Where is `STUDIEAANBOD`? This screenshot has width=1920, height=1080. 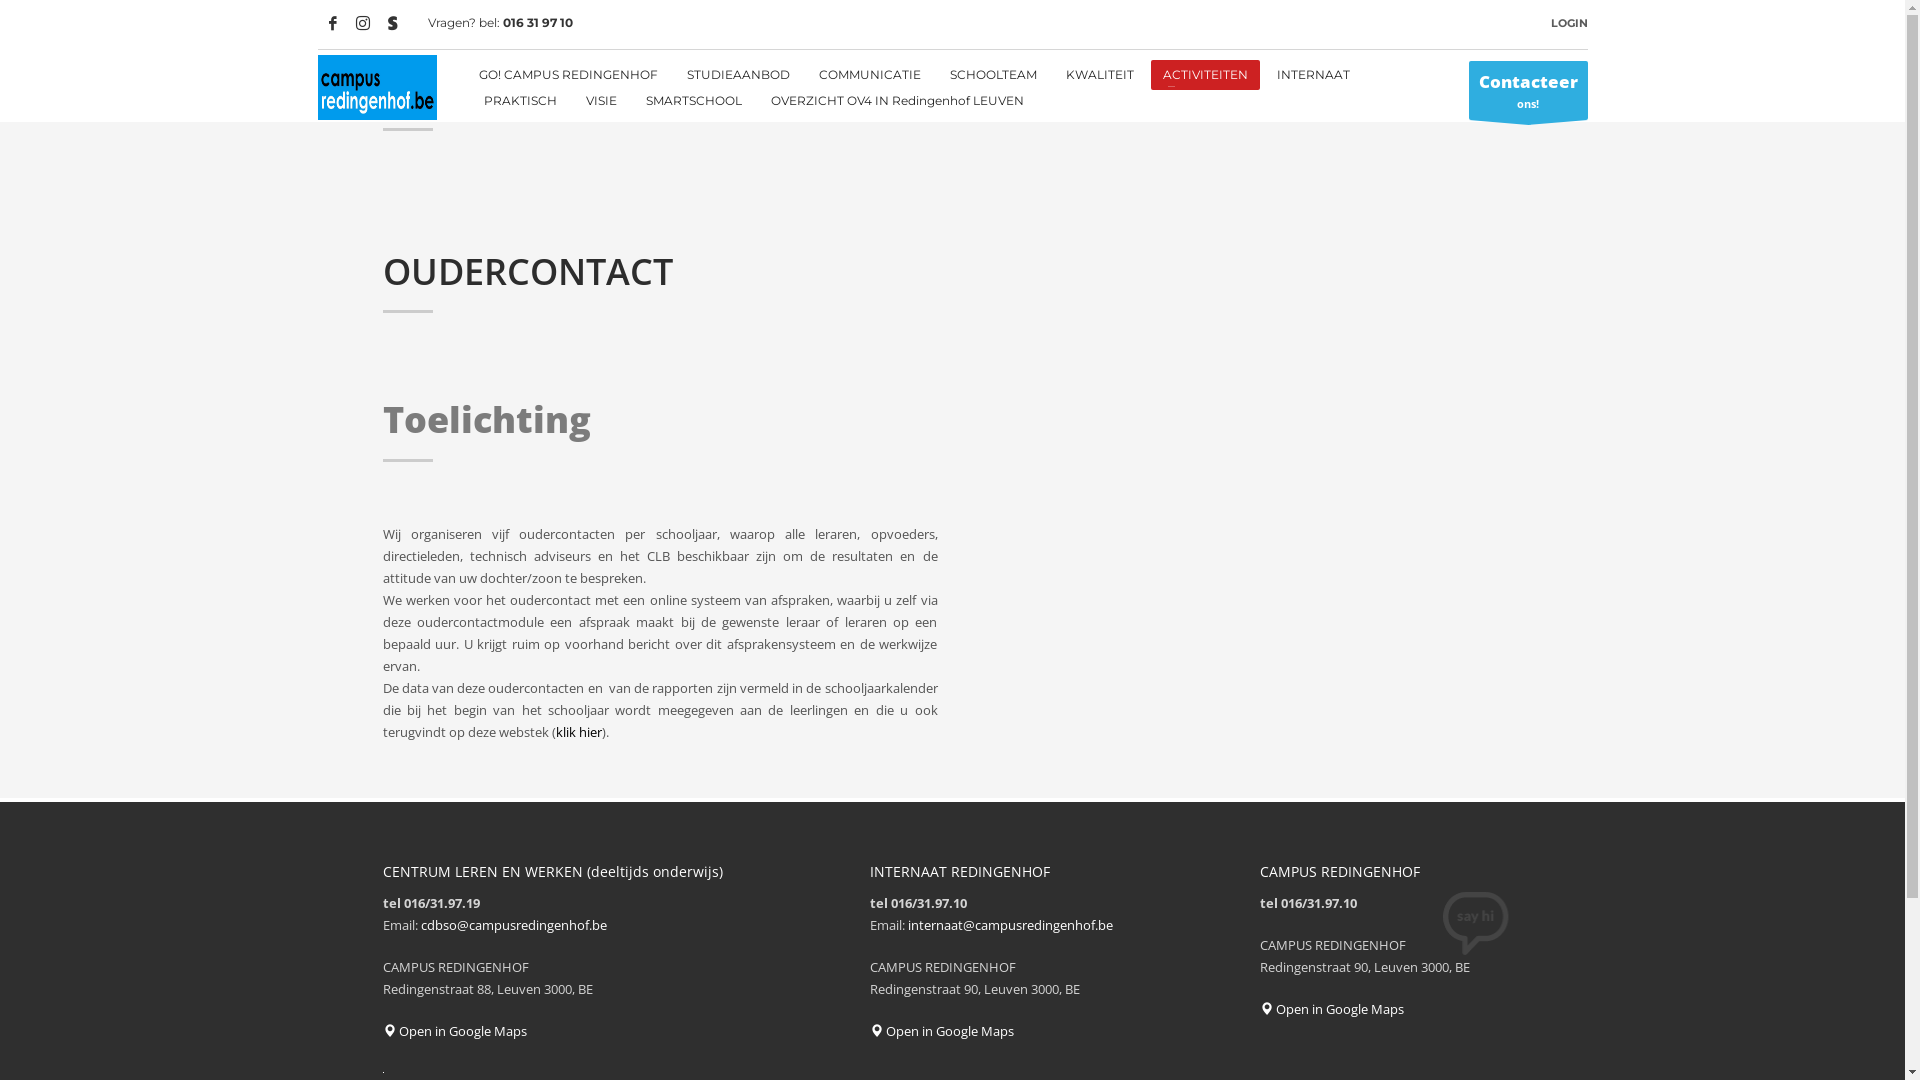 STUDIEAANBOD is located at coordinates (738, 75).